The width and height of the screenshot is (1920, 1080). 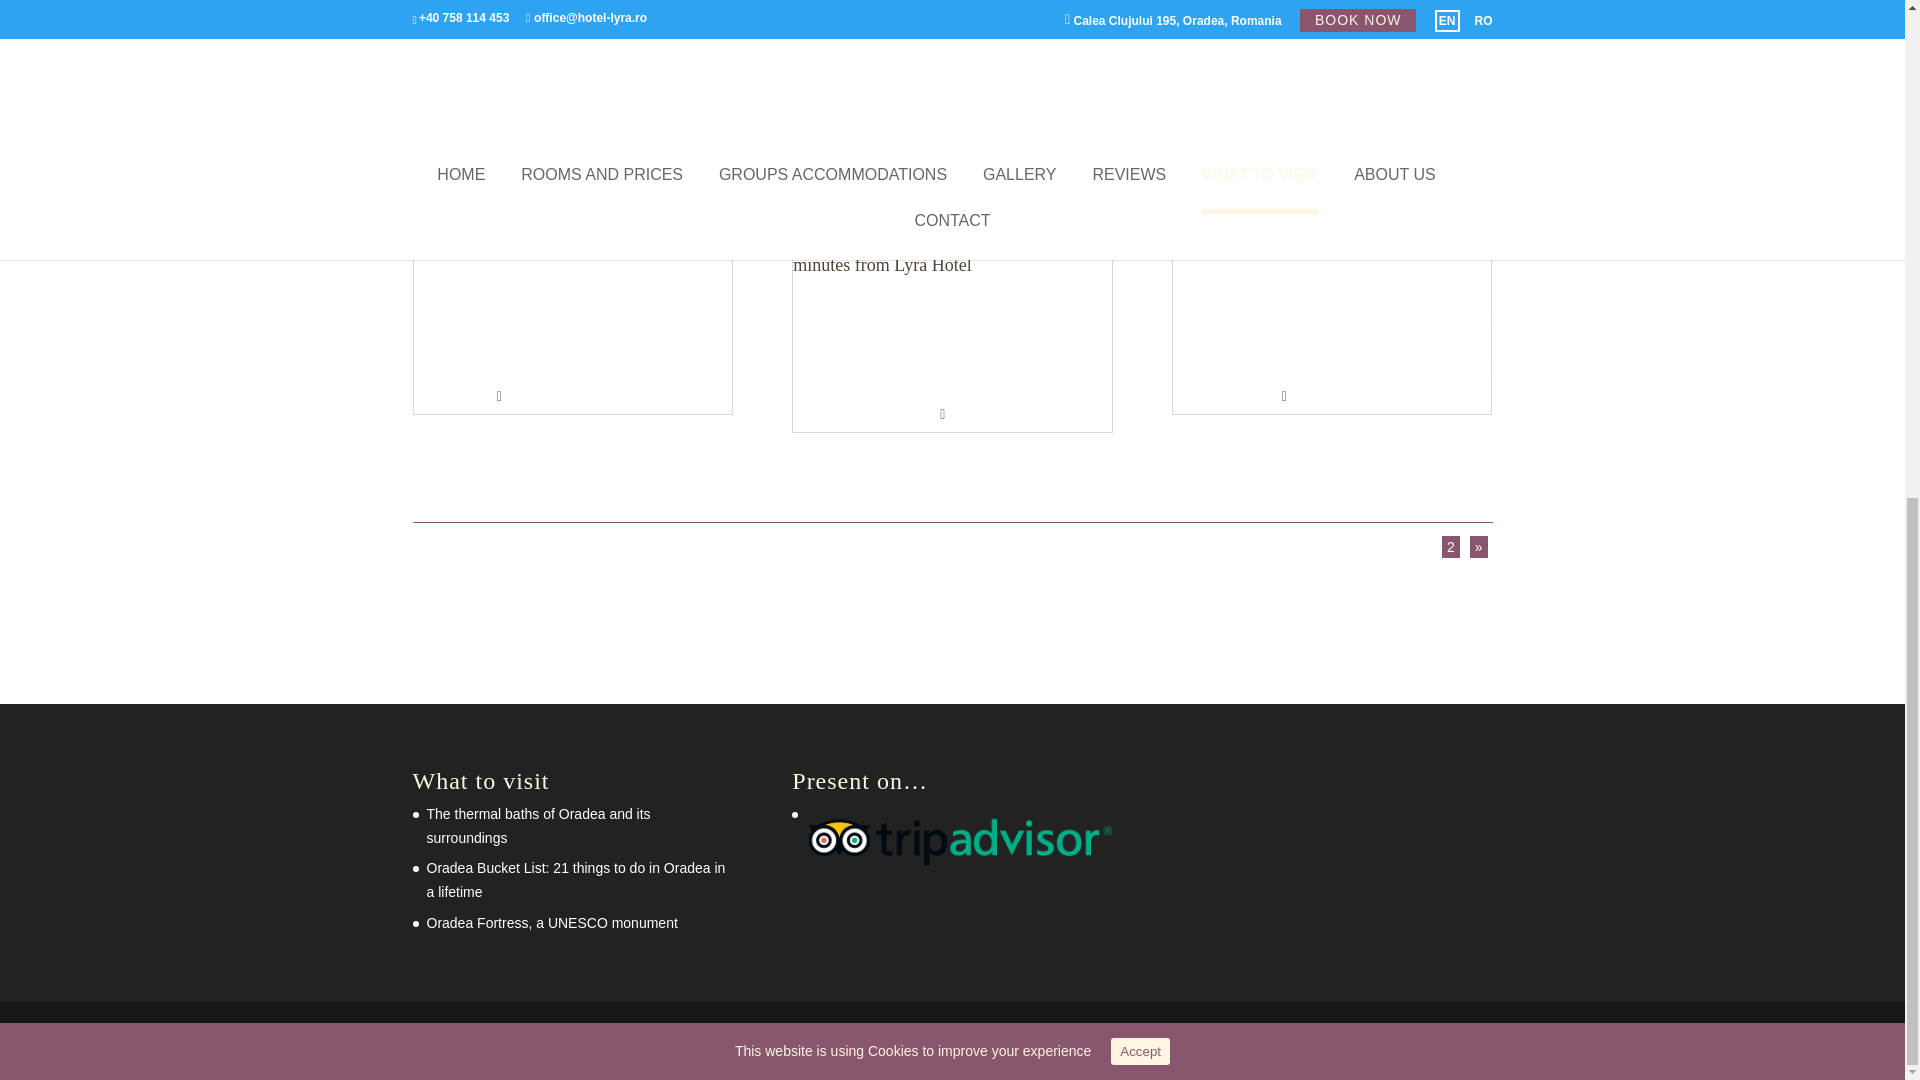 What do you see at coordinates (930, 256) in the screenshot?
I see `Aquapark Nymphaea in Oradea, just 5 minutes from Lyra Hotel` at bounding box center [930, 256].